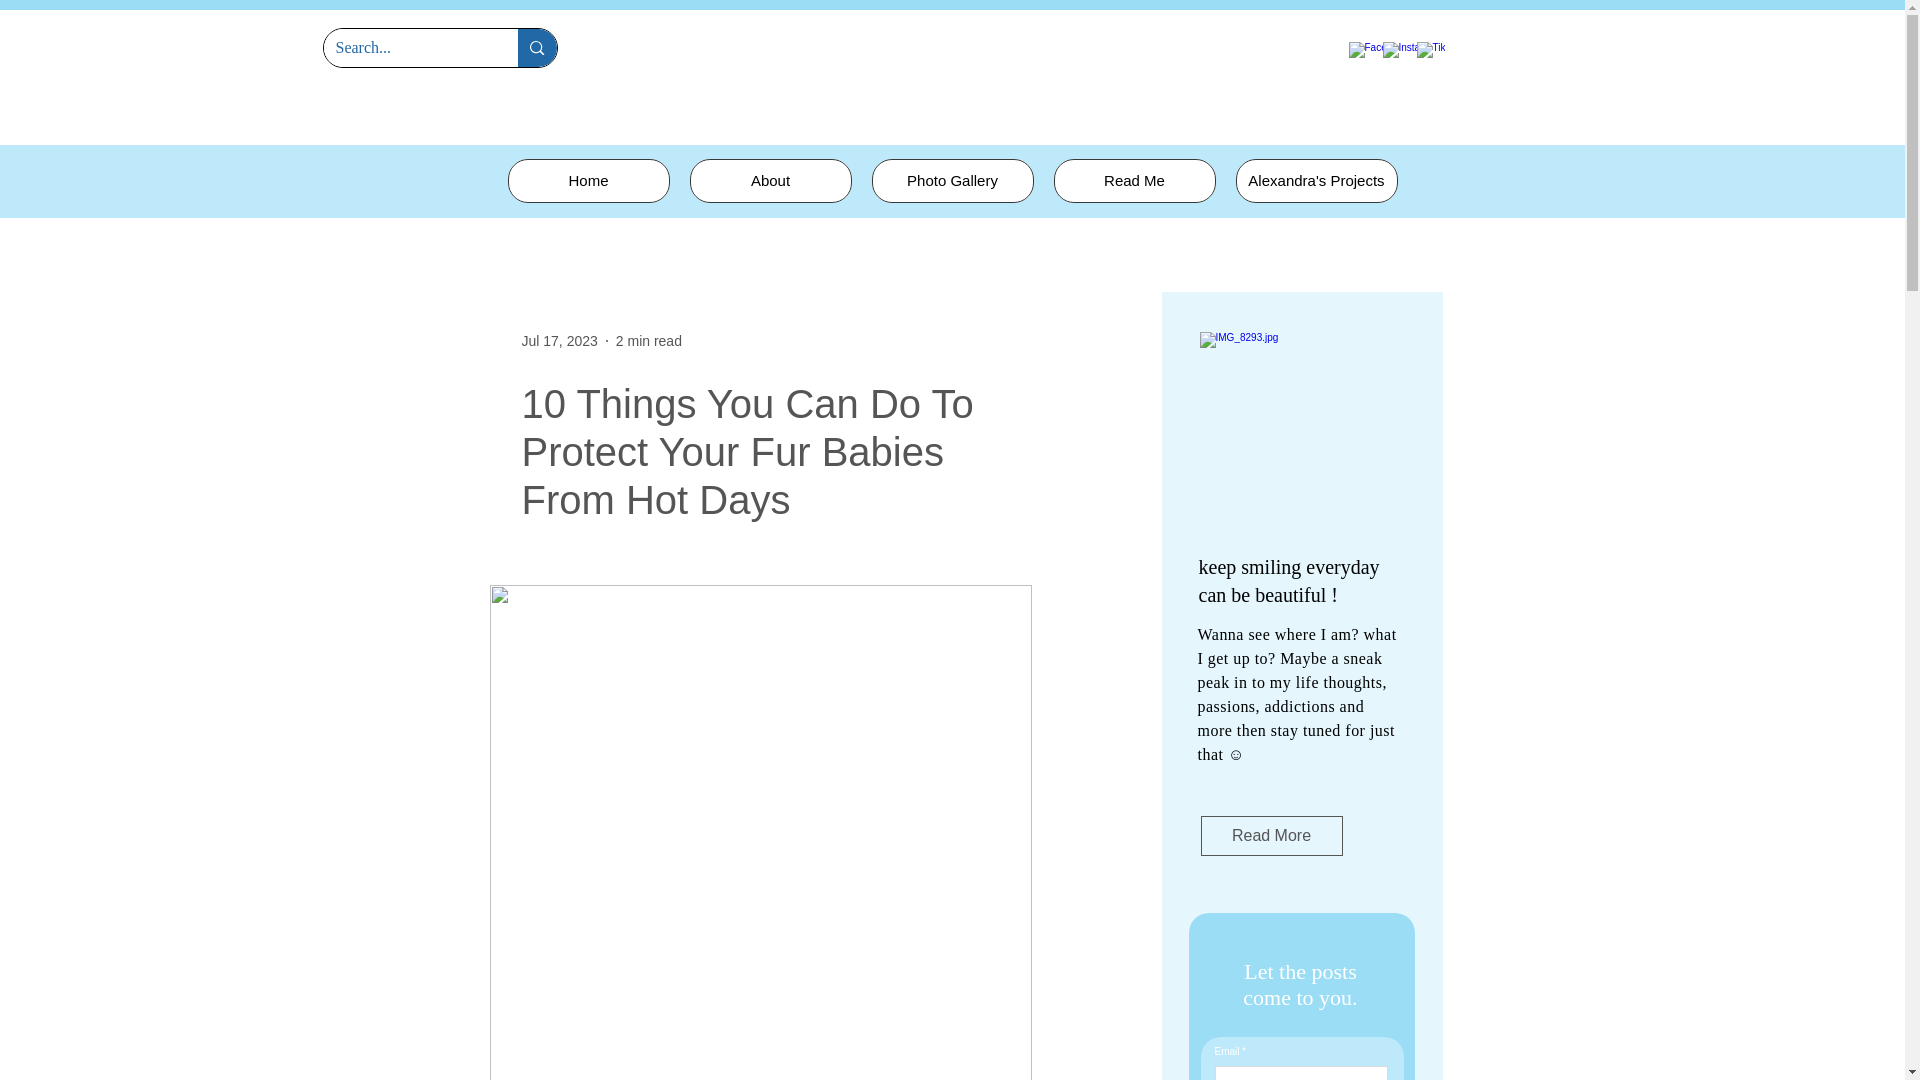  I want to click on Home, so click(589, 180).